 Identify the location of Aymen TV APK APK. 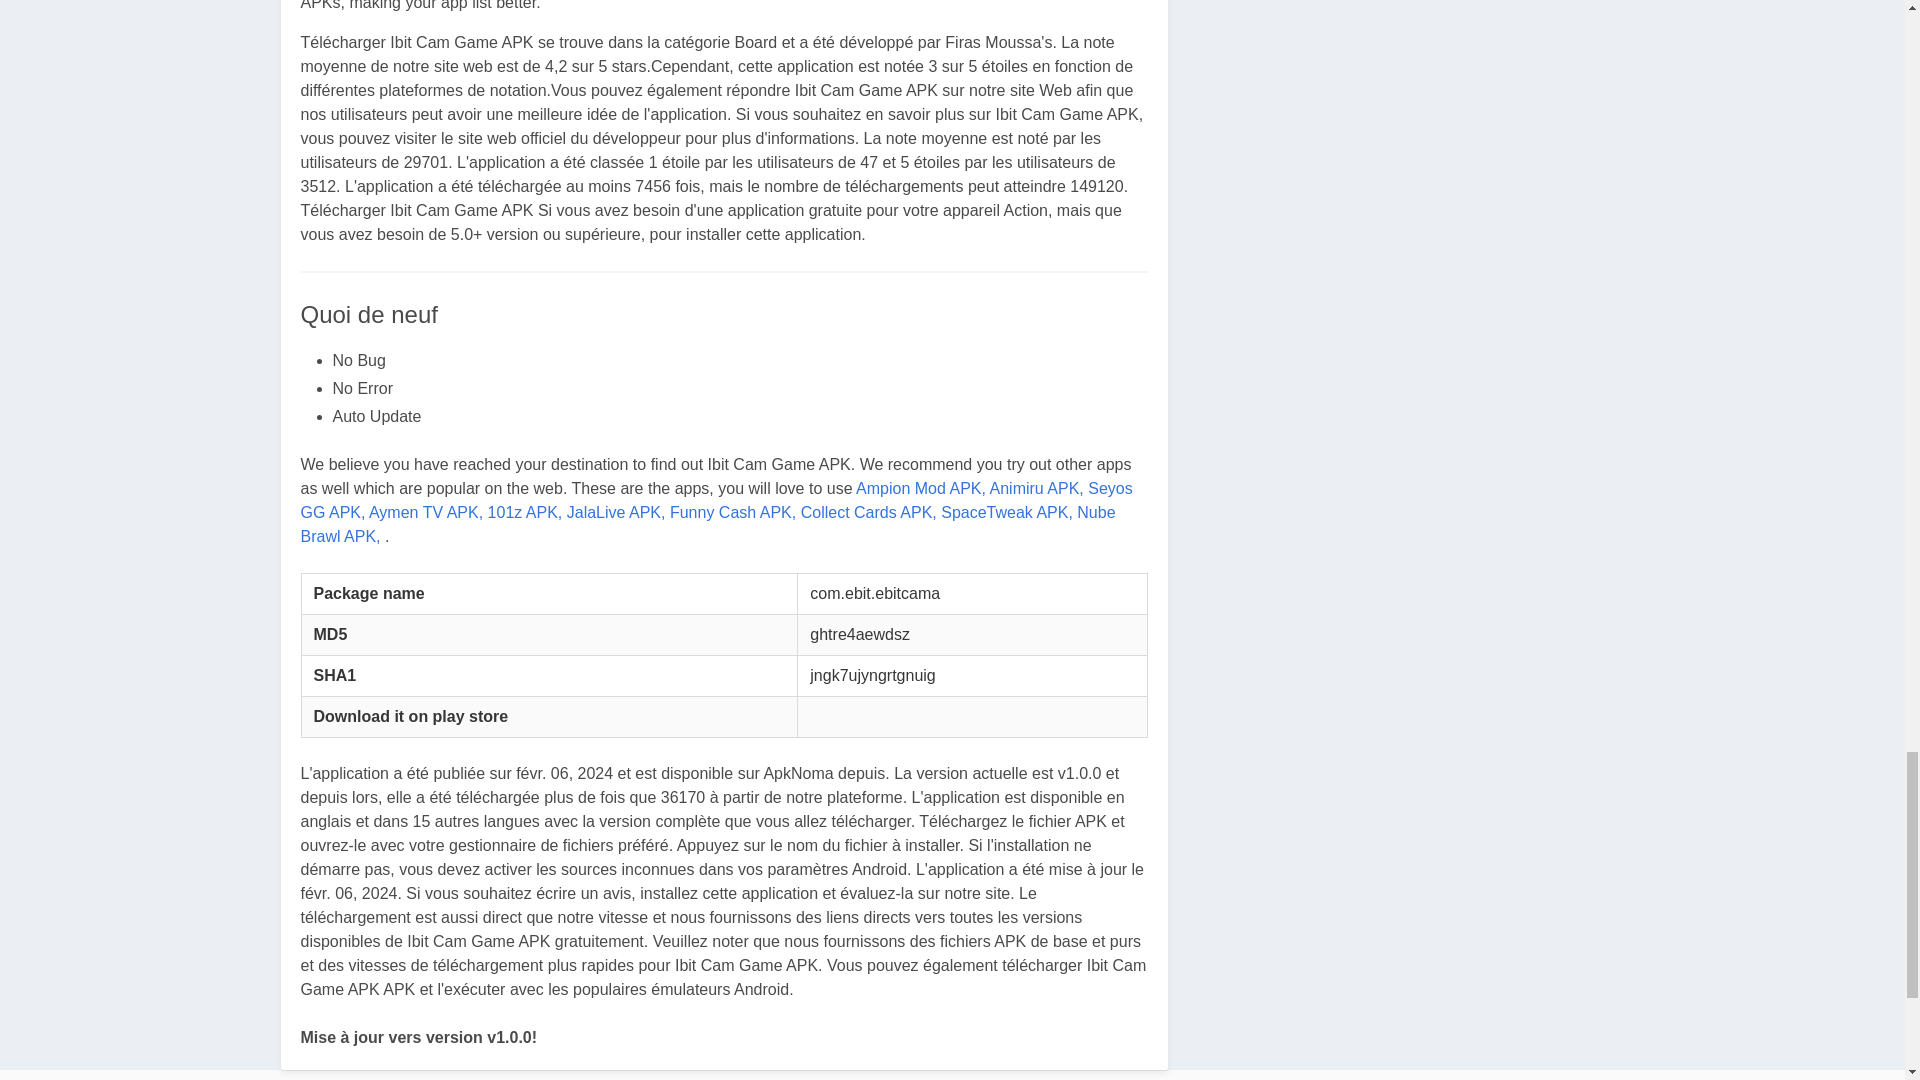
(426, 512).